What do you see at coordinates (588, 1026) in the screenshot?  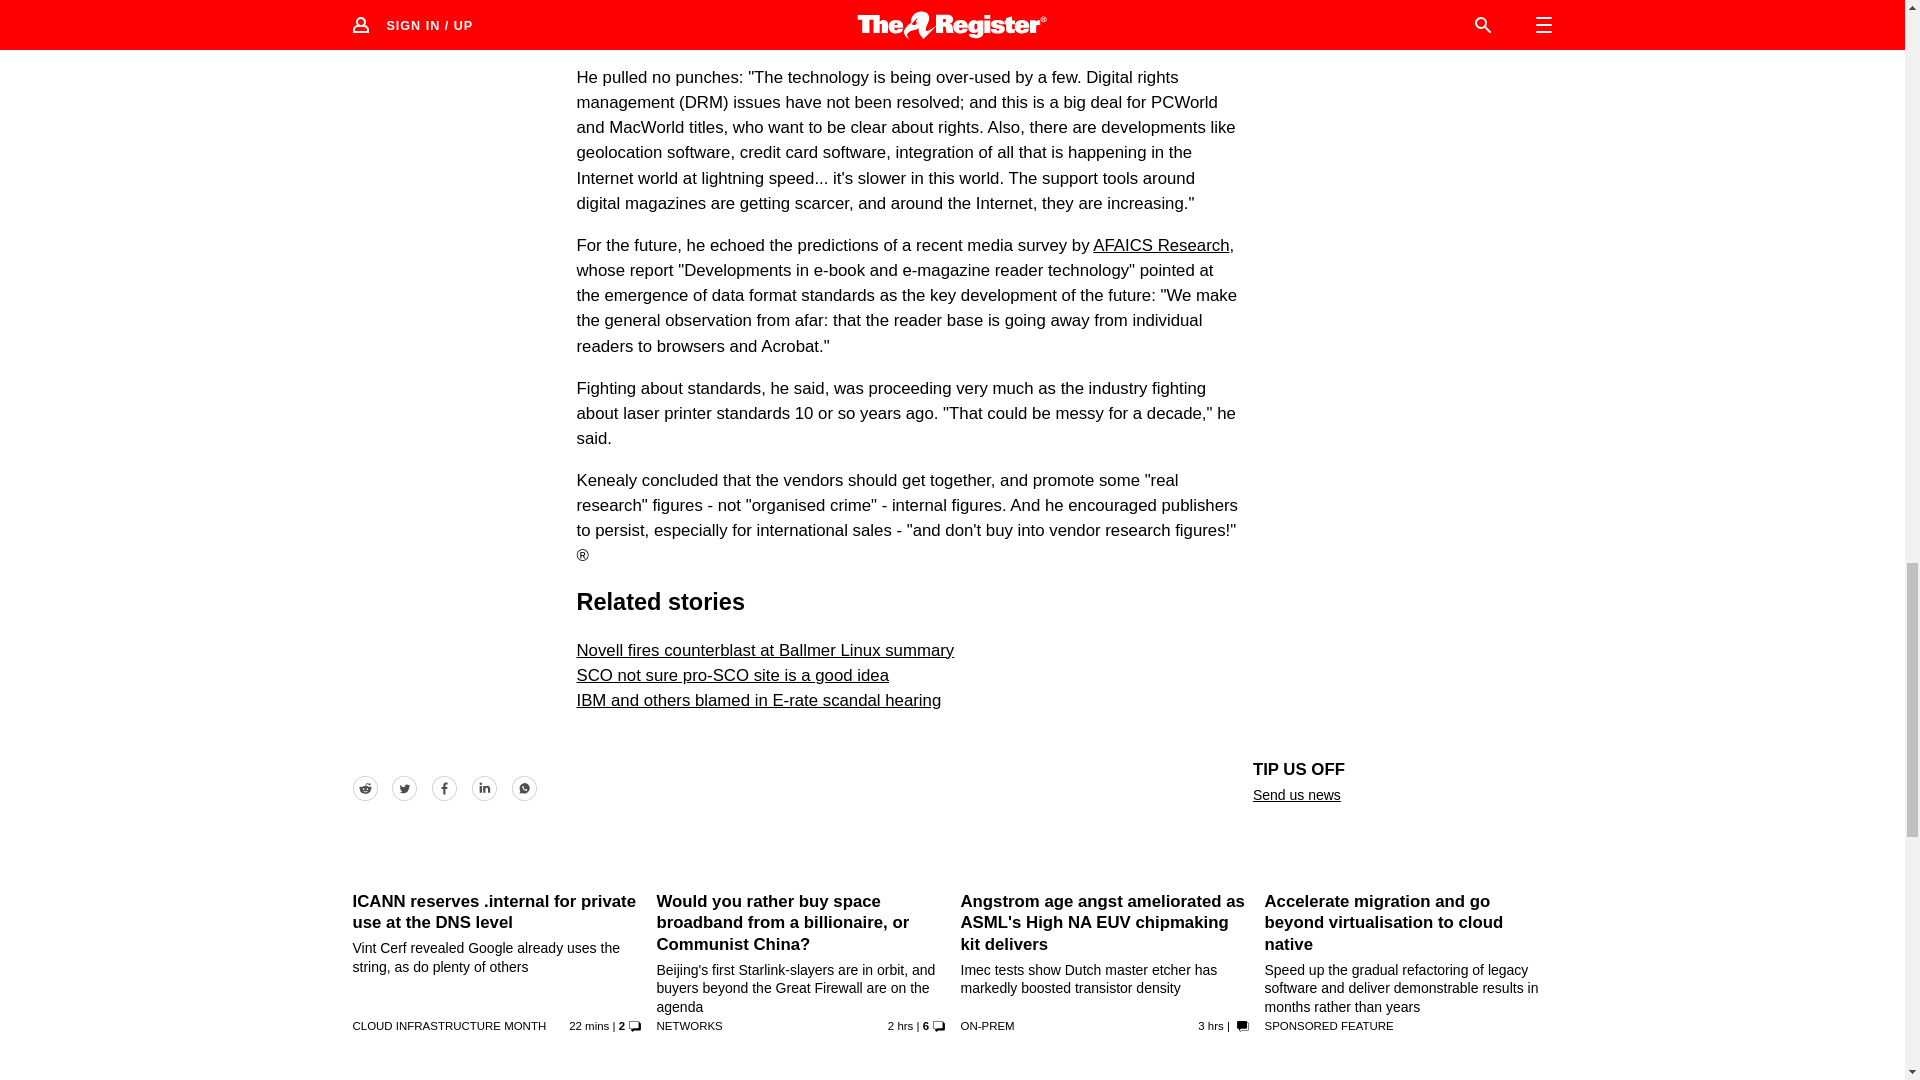 I see `8 Aug 2024 5:42` at bounding box center [588, 1026].